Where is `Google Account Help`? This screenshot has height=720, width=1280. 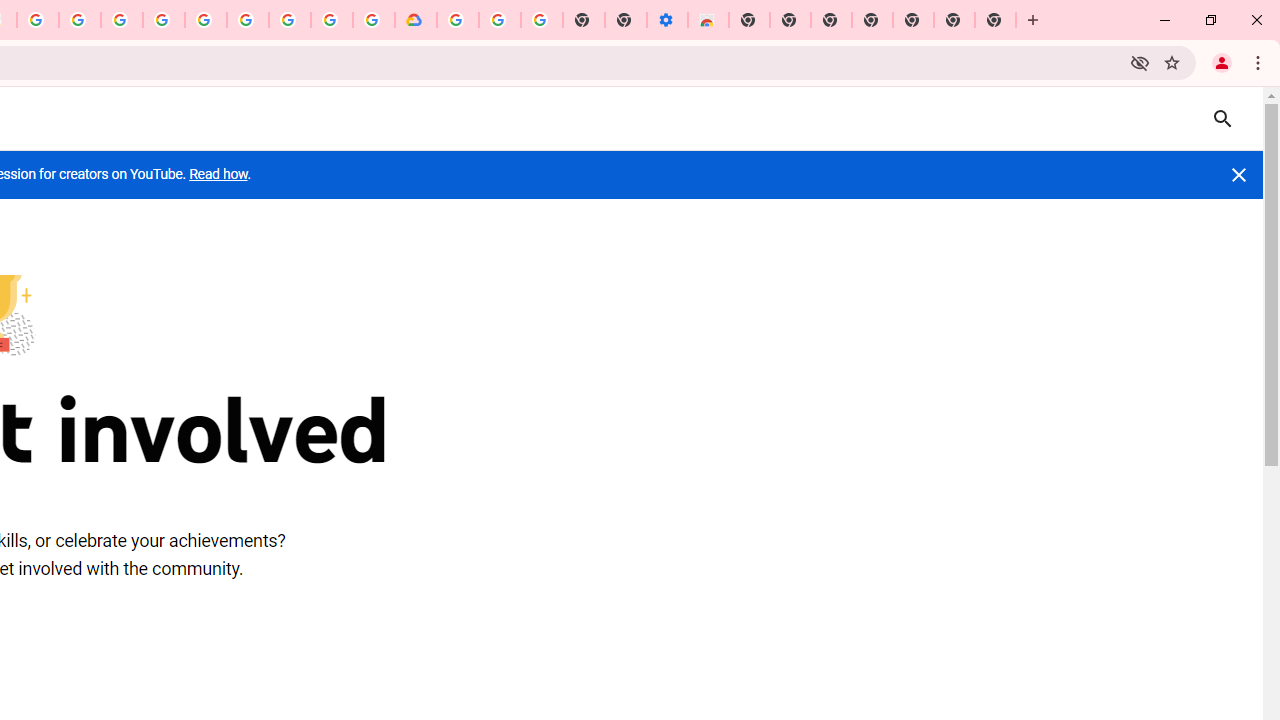 Google Account Help is located at coordinates (499, 20).